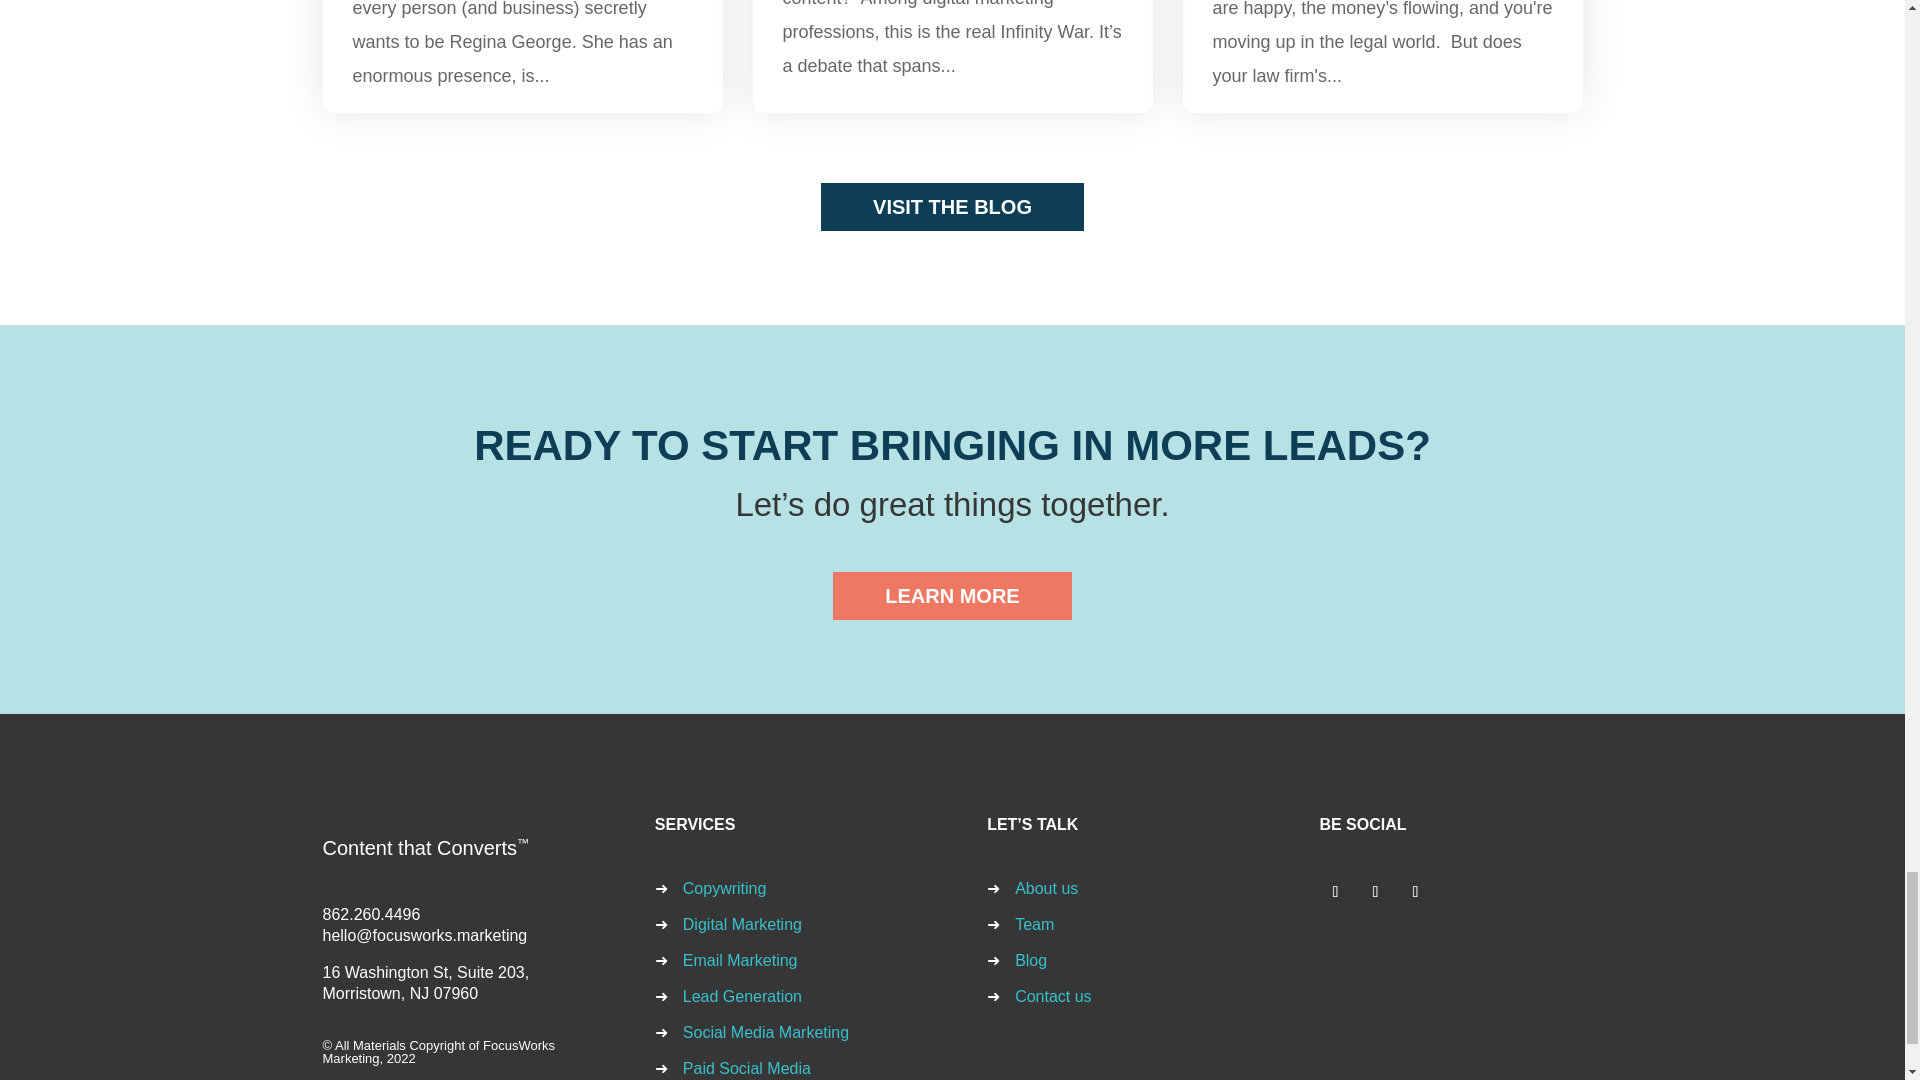  Describe the element at coordinates (746, 1068) in the screenshot. I see `Paid Social Media` at that location.